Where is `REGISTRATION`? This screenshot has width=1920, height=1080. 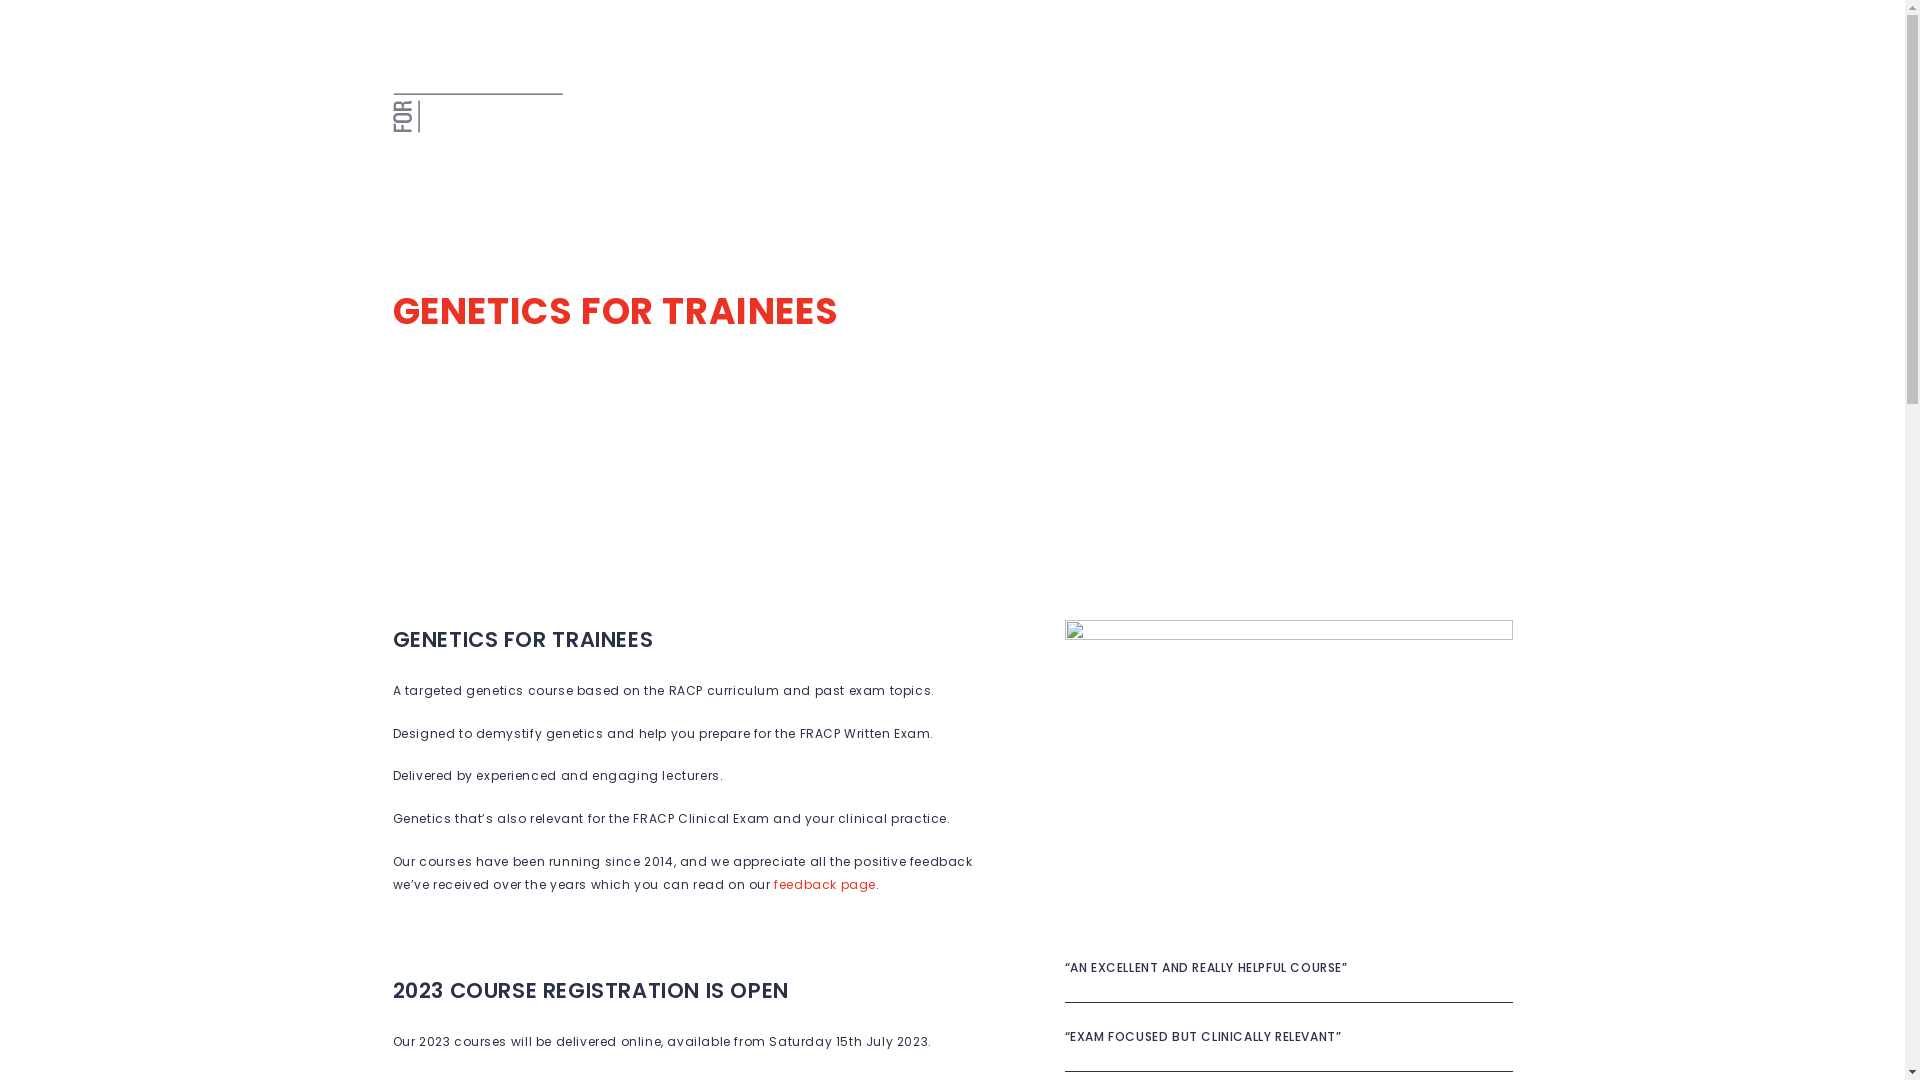 REGISTRATION is located at coordinates (966, 126).